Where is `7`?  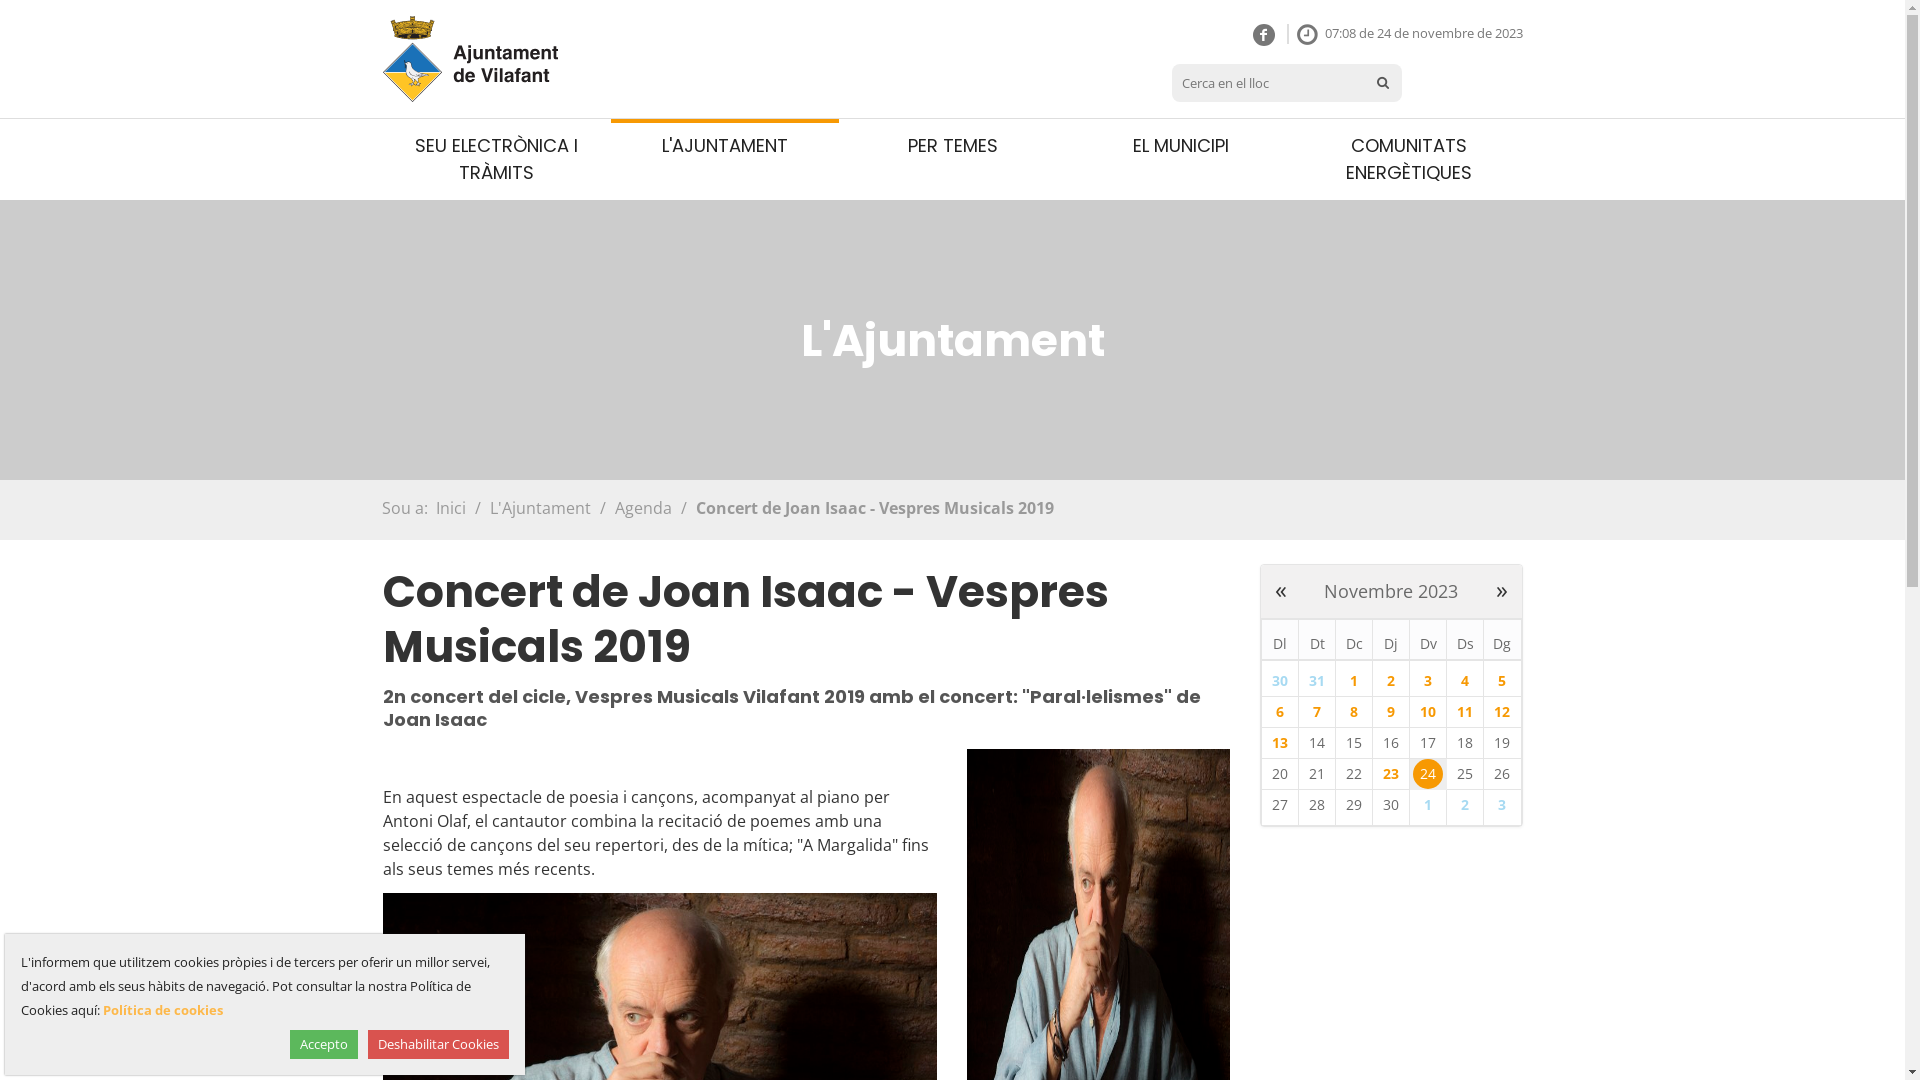 7 is located at coordinates (1317, 712).